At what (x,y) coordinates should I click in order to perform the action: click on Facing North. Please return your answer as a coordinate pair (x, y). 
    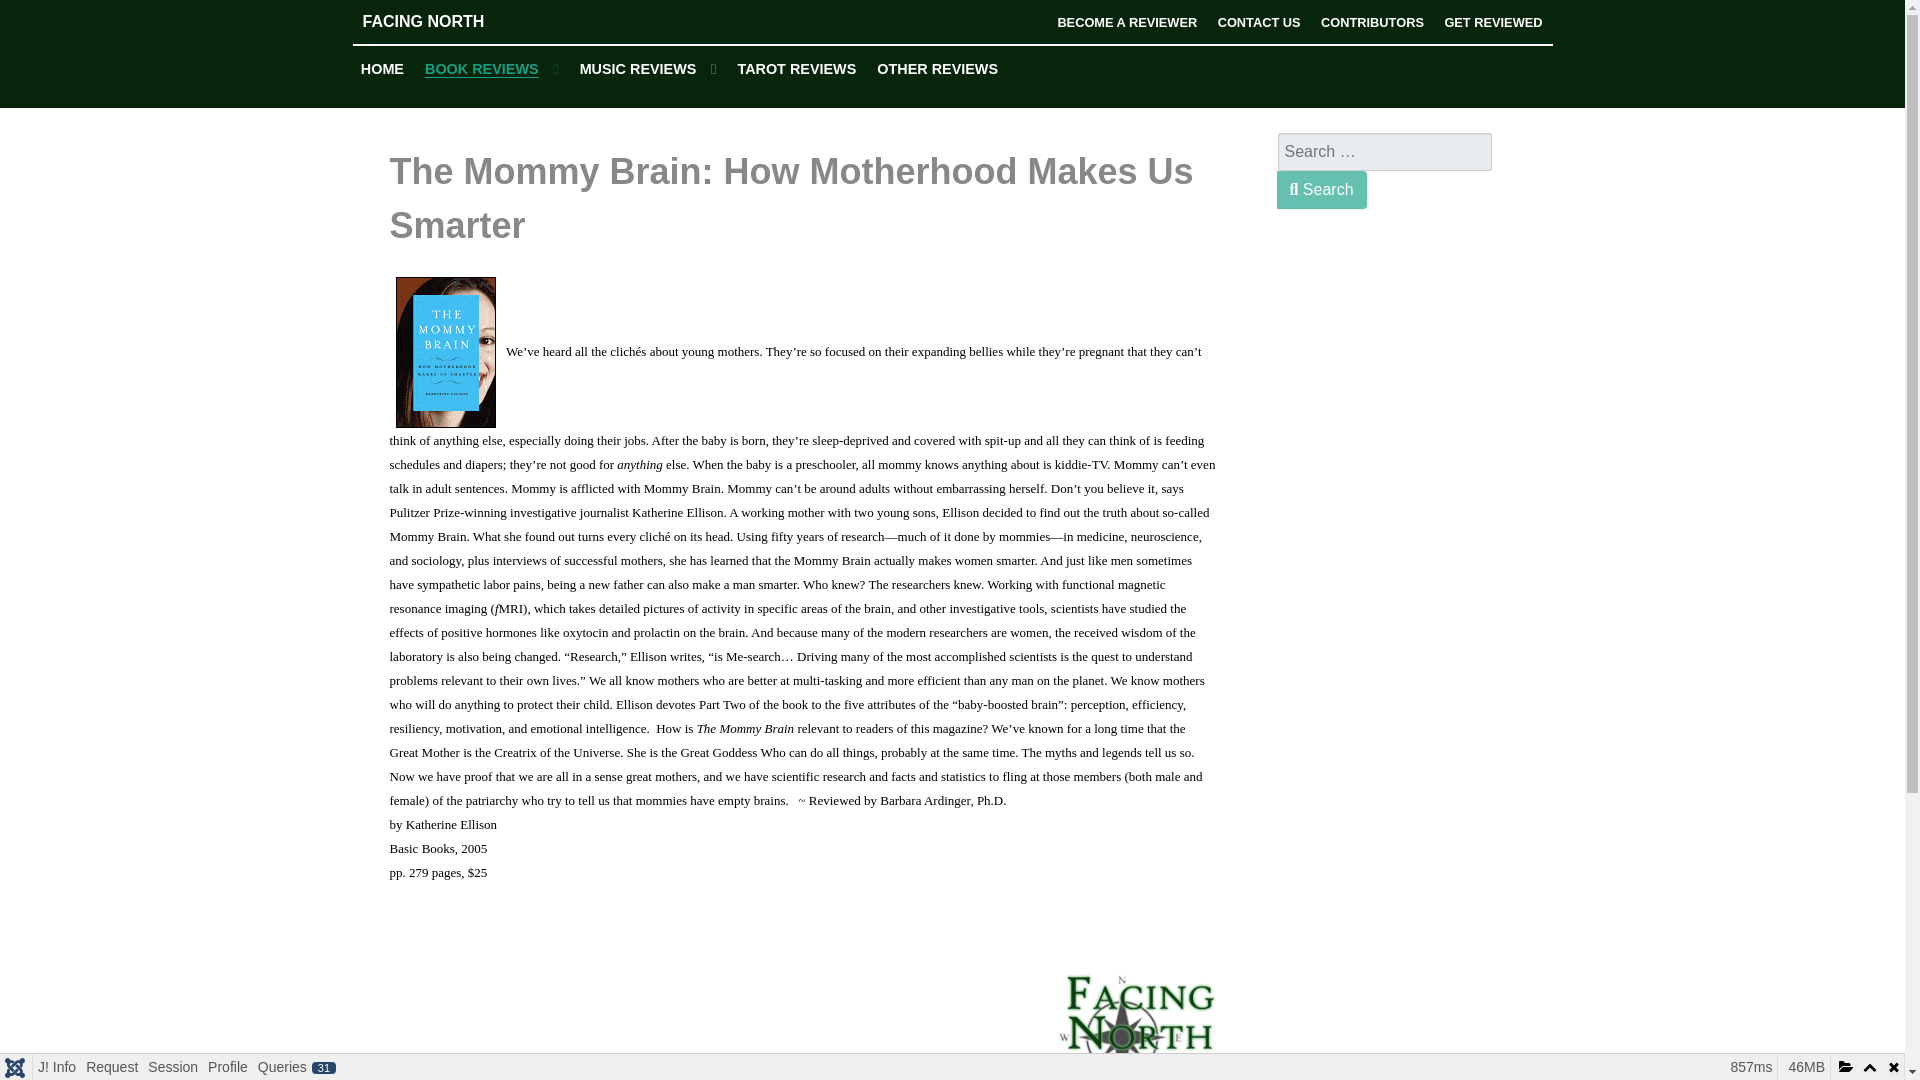
    Looking at the image, I should click on (502, 21).